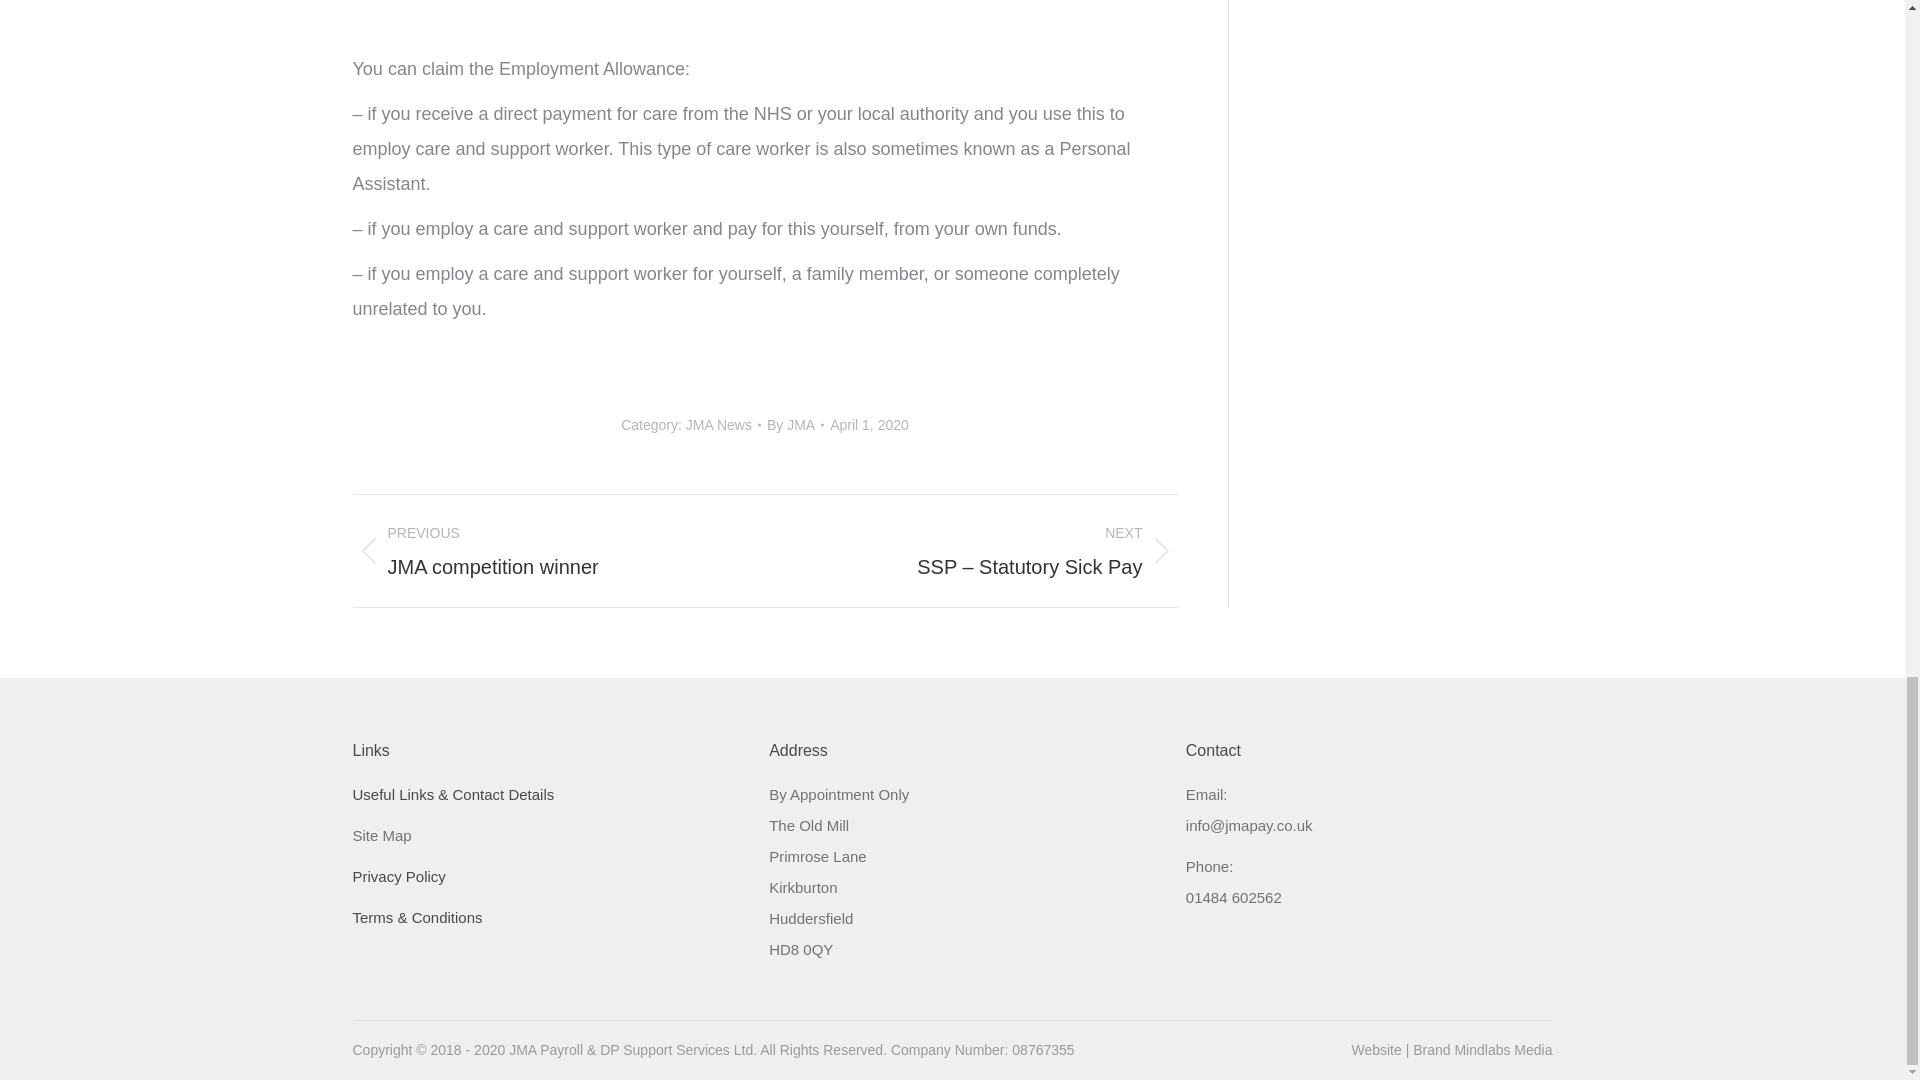 The image size is (1920, 1080). Describe the element at coordinates (794, 424) in the screenshot. I see `By JMA` at that location.